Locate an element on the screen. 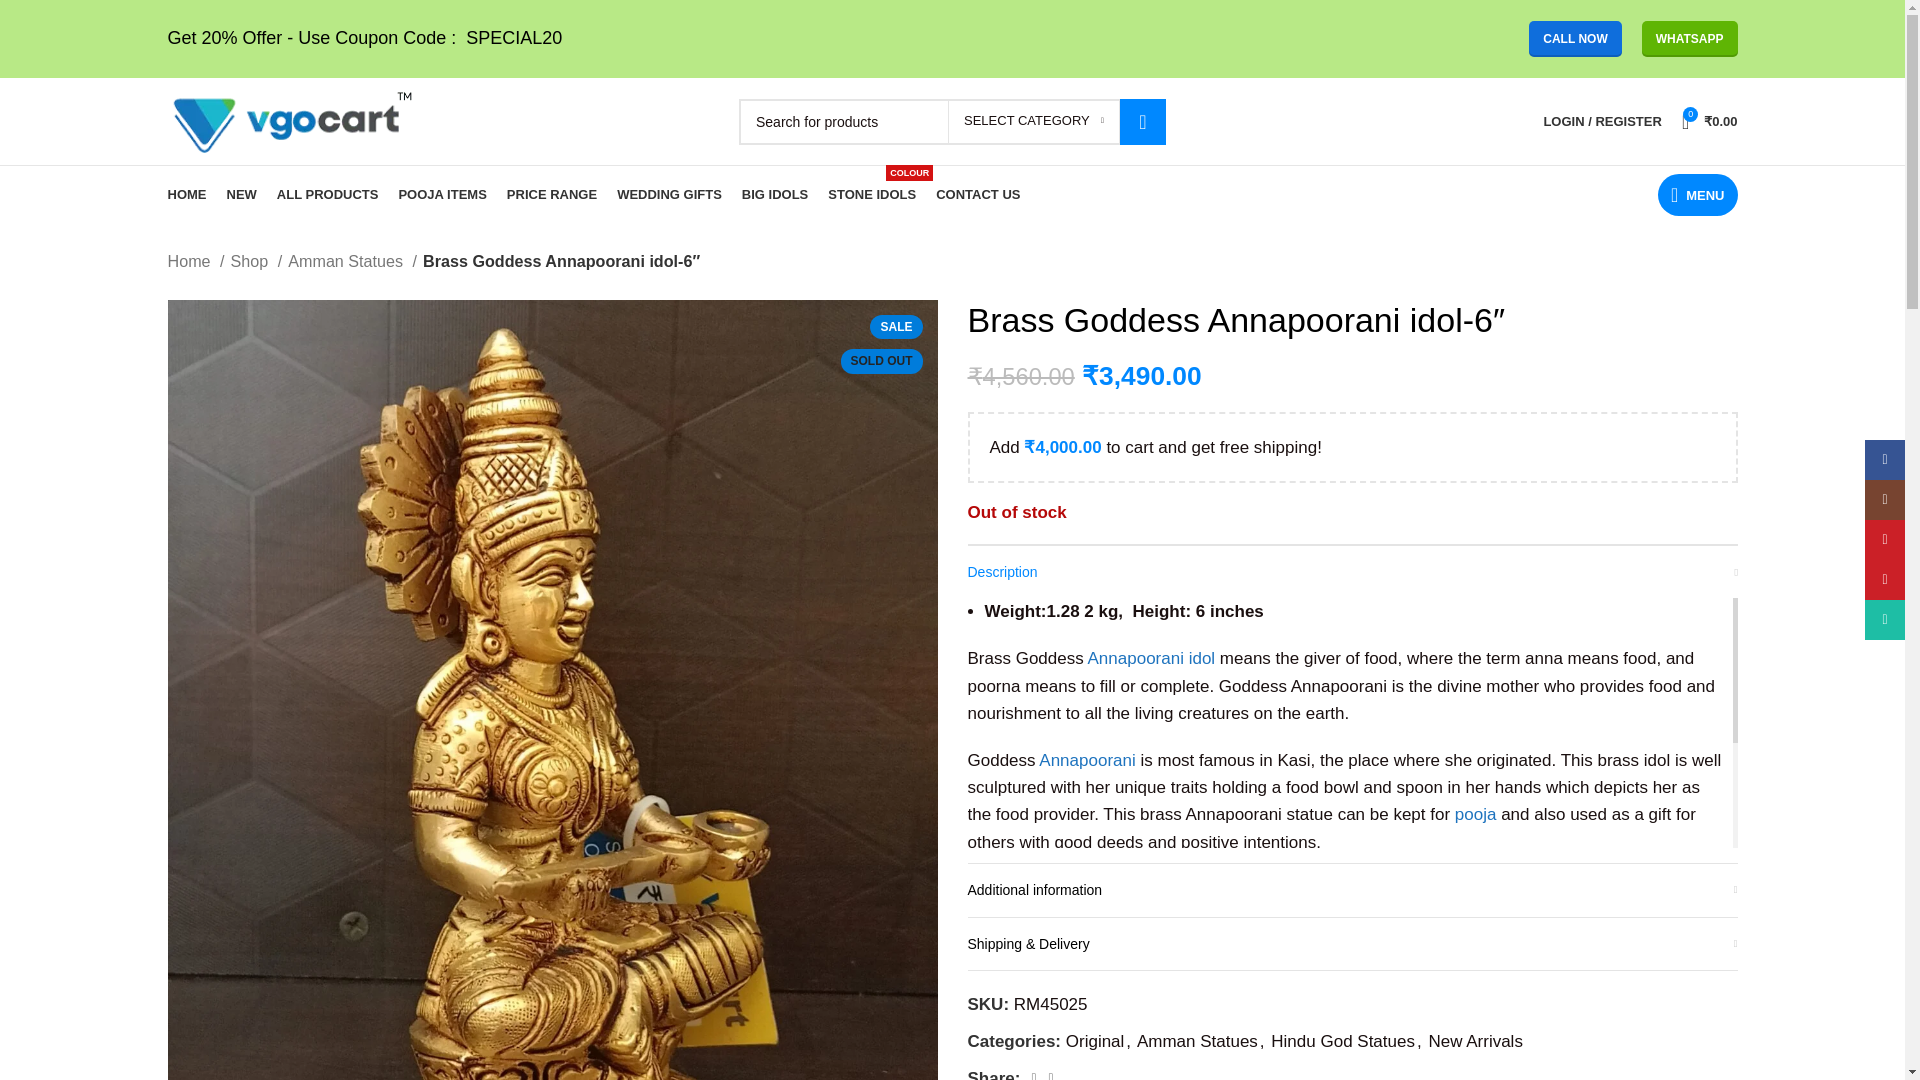 This screenshot has width=1920, height=1080. WHATSAPP is located at coordinates (1689, 38).